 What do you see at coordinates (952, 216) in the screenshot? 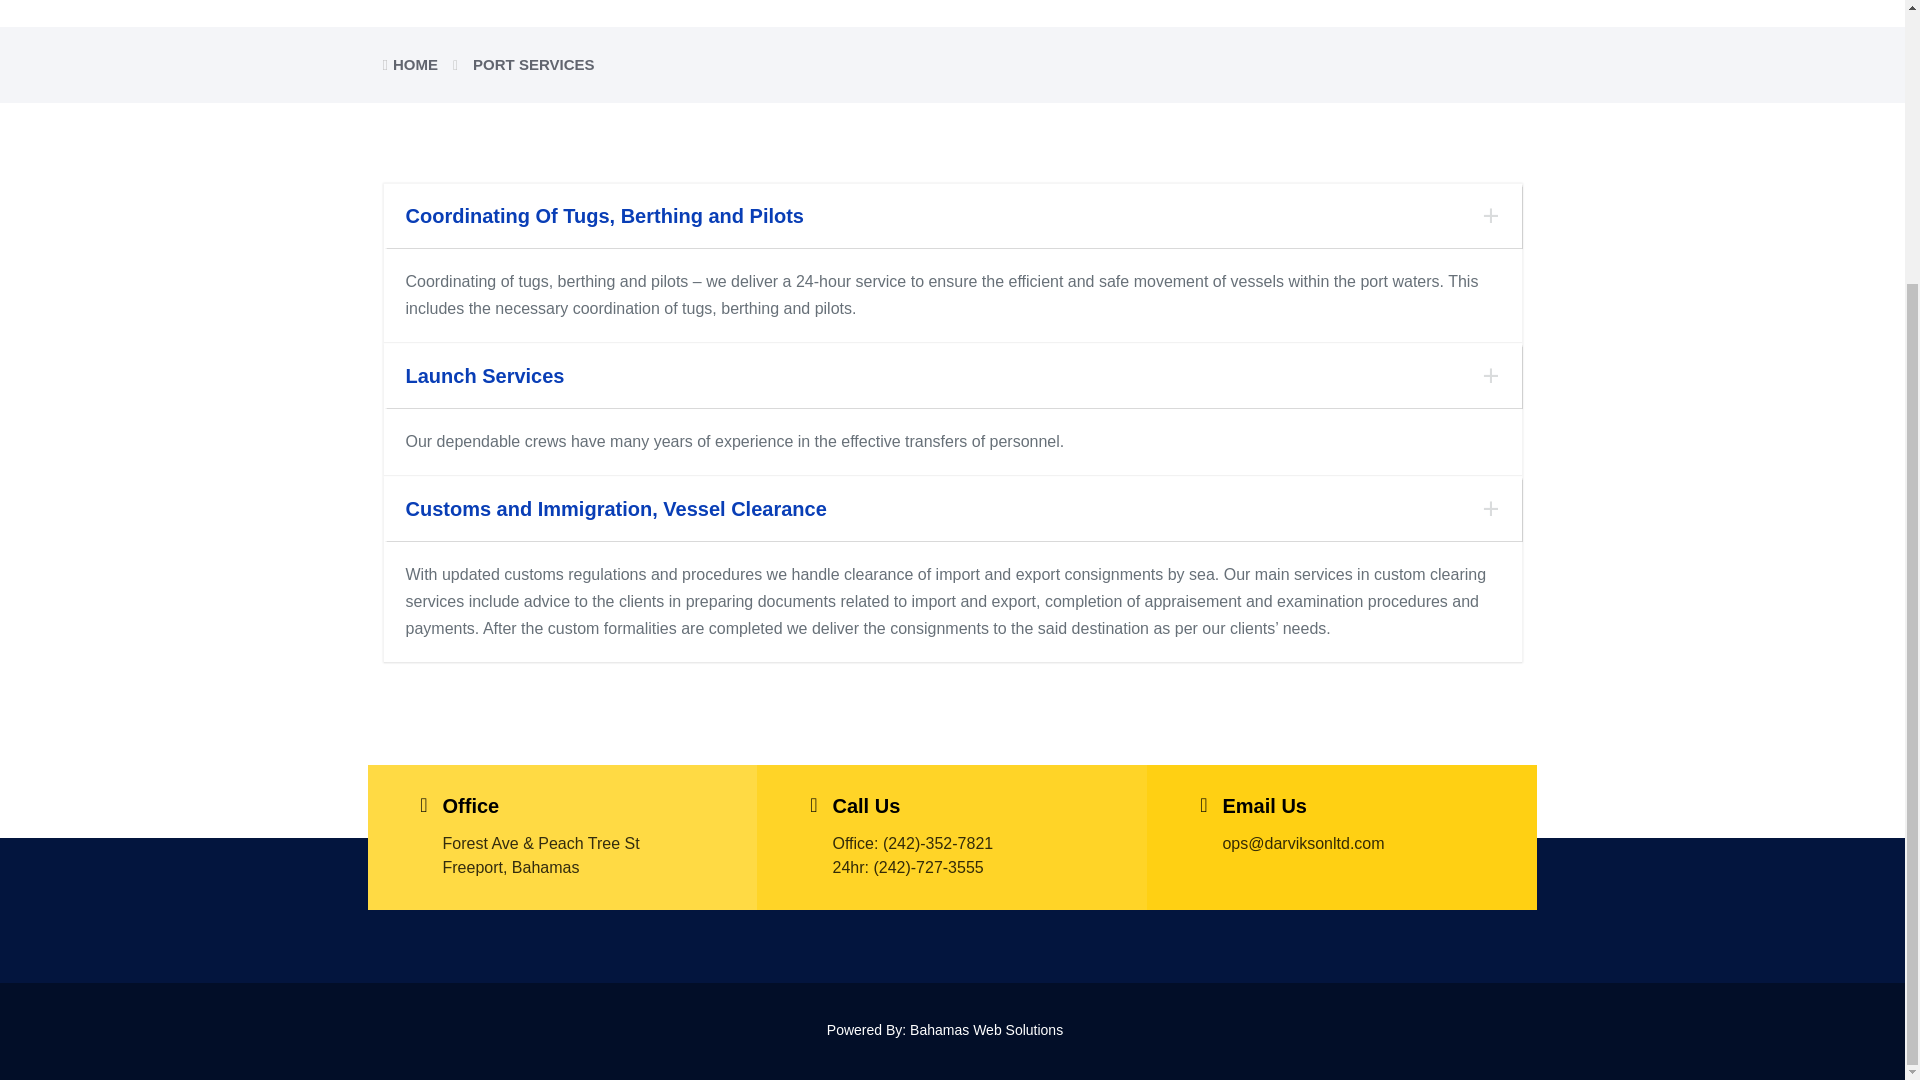
I see `Coordinating Of Tugs, Berthing and Pilots` at bounding box center [952, 216].